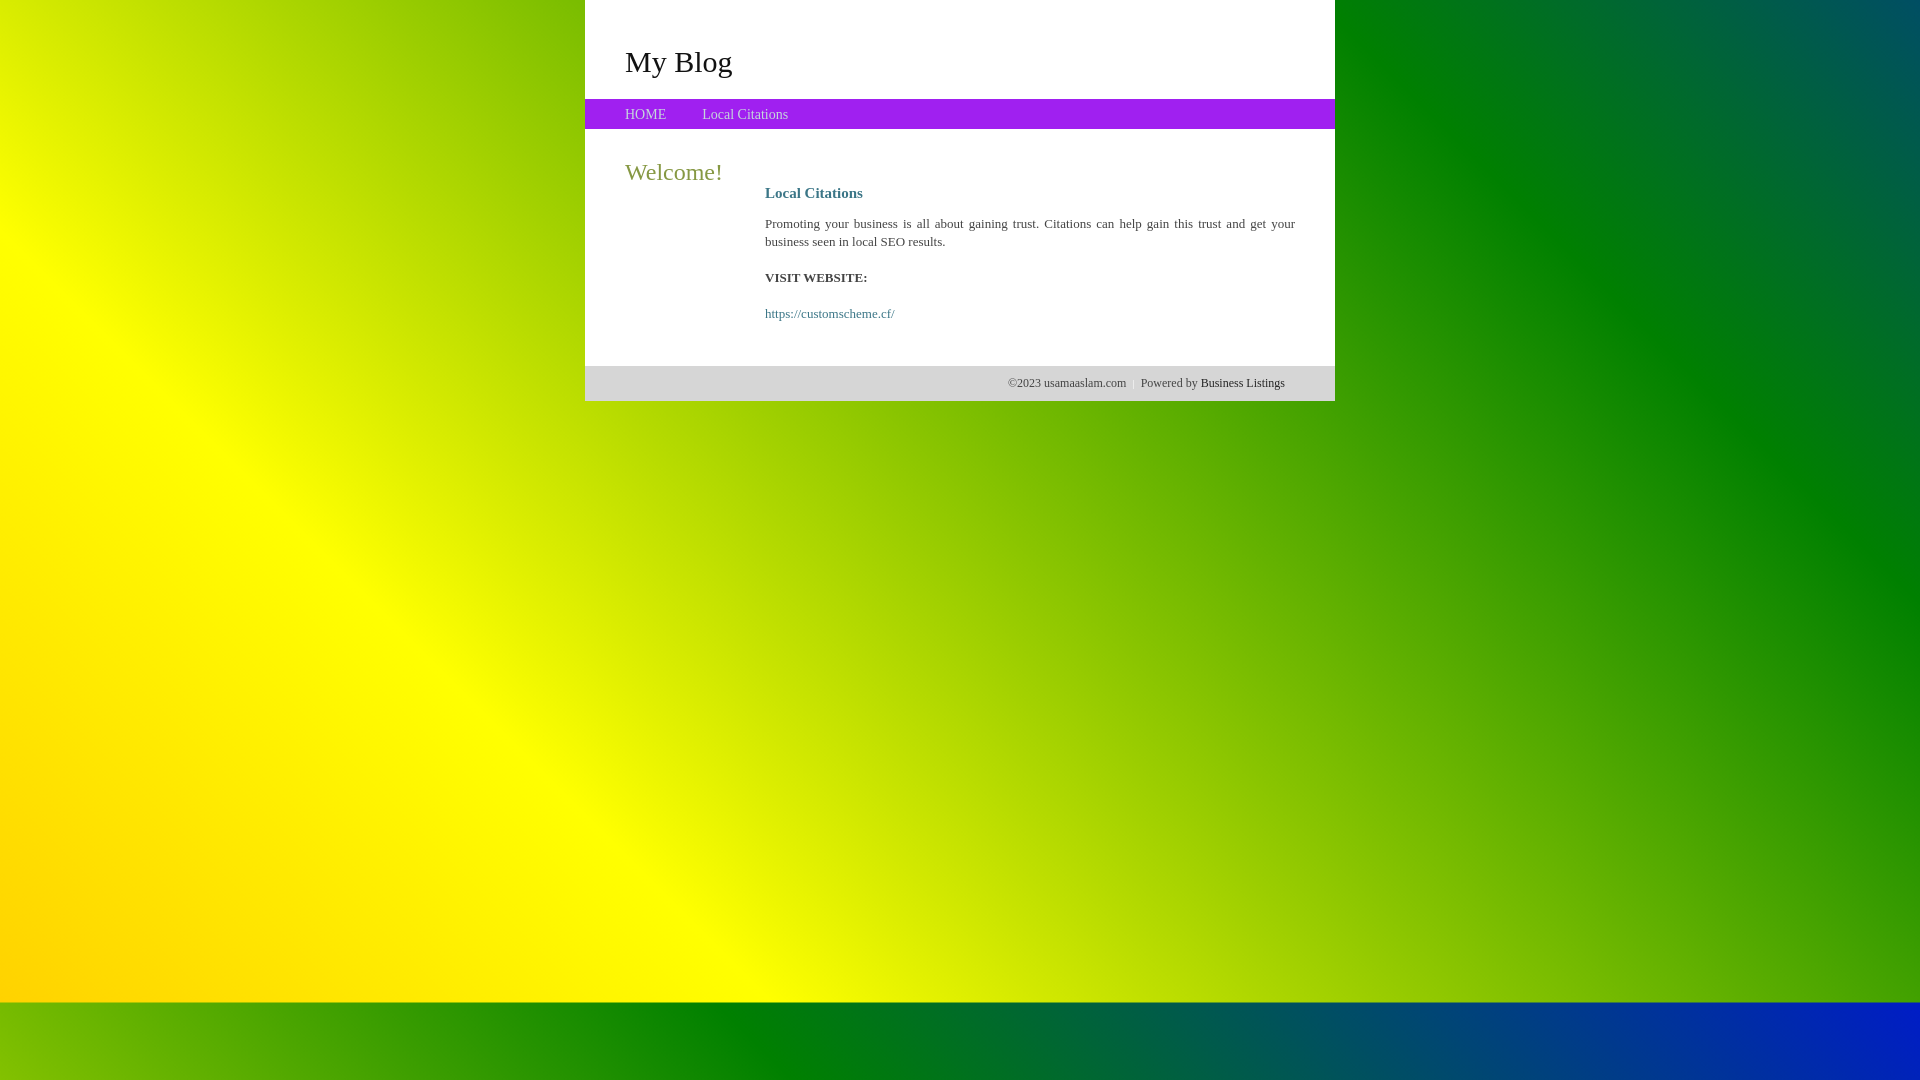 The height and width of the screenshot is (1080, 1920). What do you see at coordinates (1243, 383) in the screenshot?
I see `Business Listings` at bounding box center [1243, 383].